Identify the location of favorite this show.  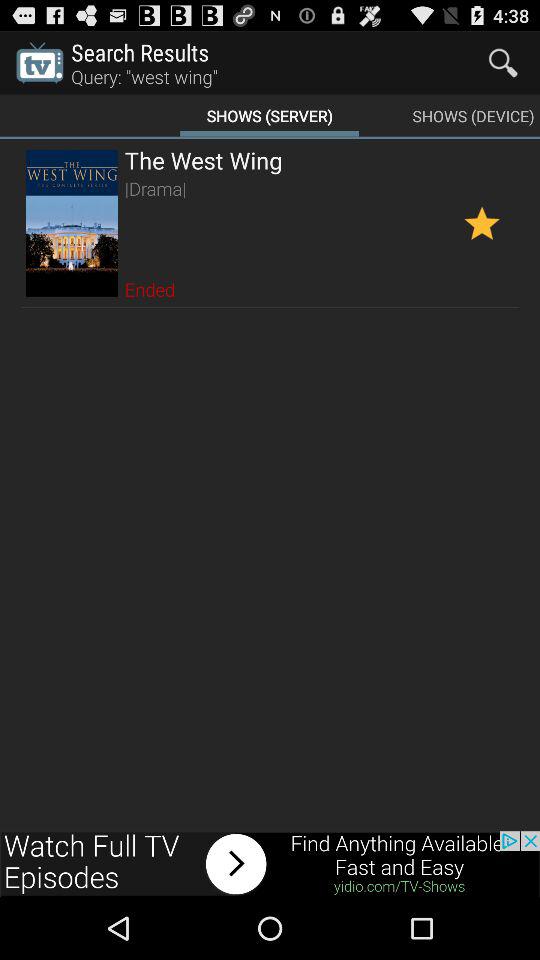
(482, 222).